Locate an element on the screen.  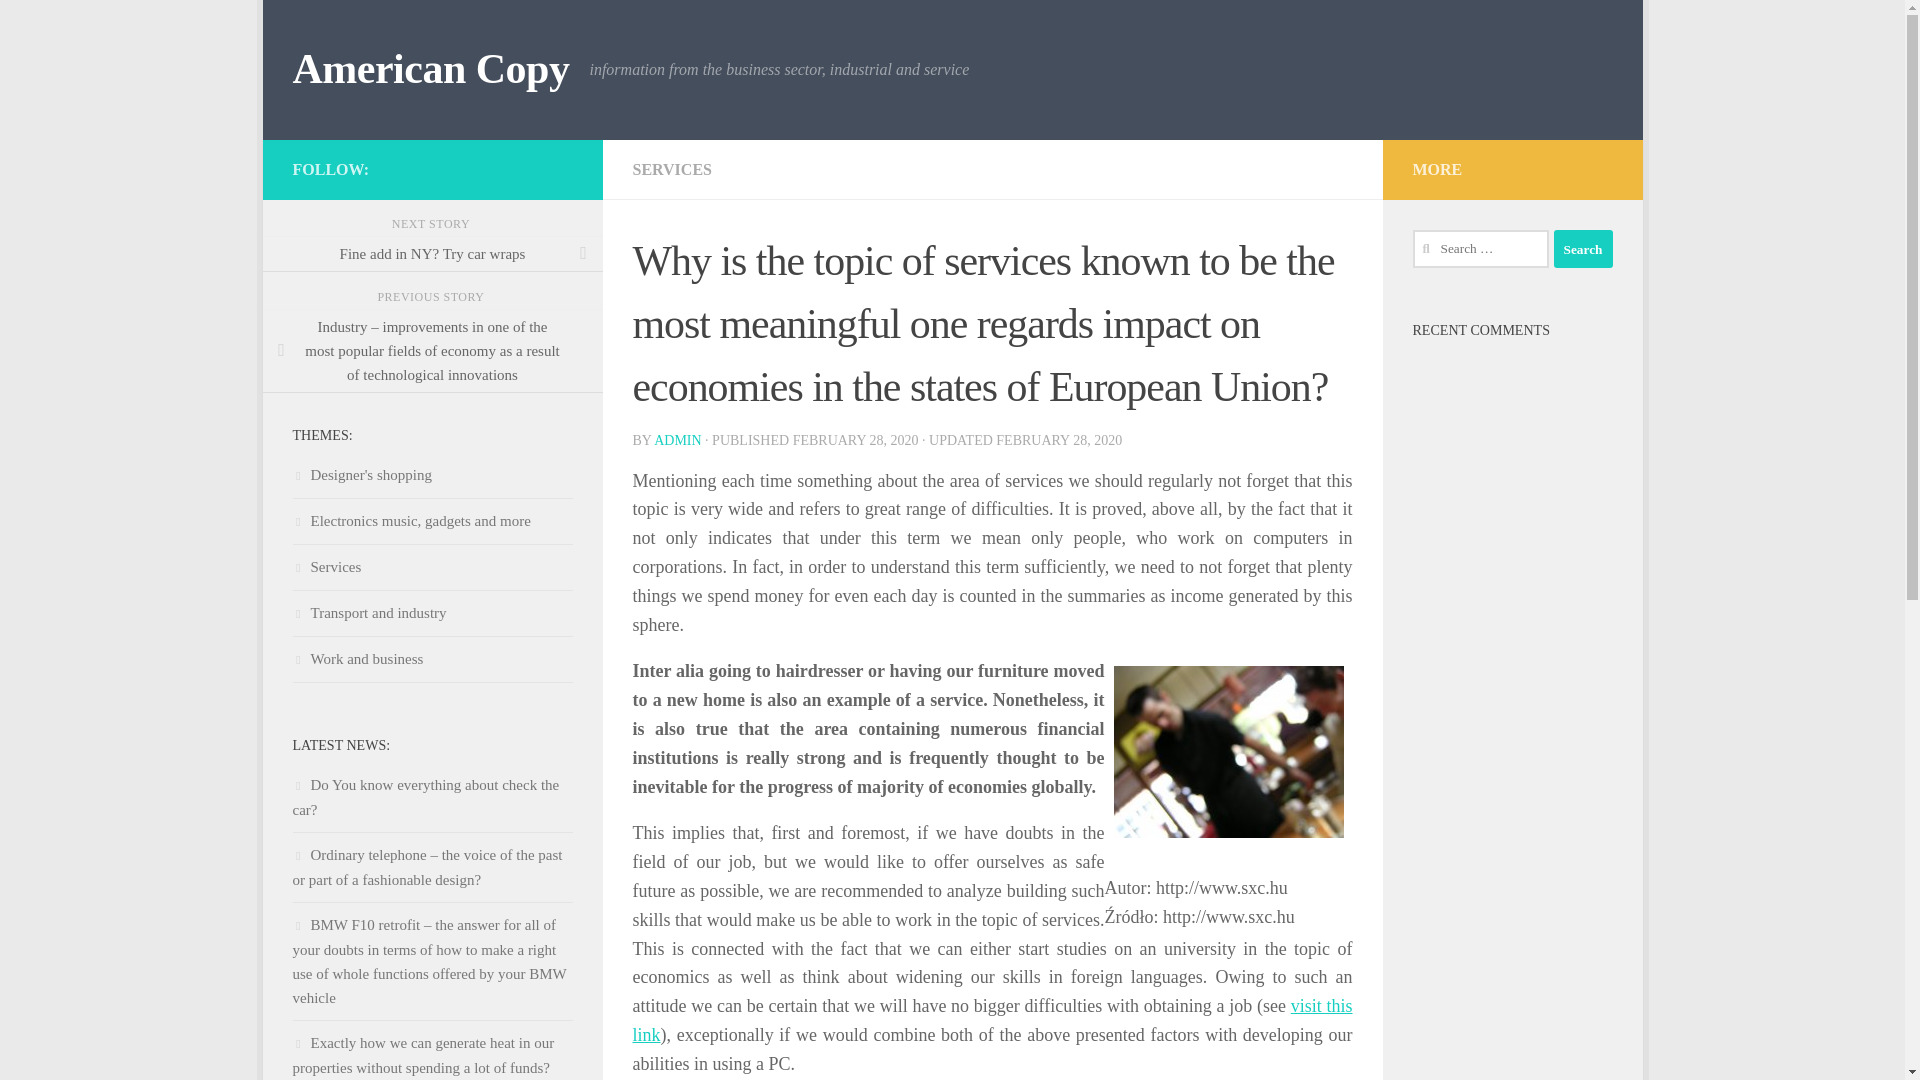
waiter is located at coordinates (1228, 752).